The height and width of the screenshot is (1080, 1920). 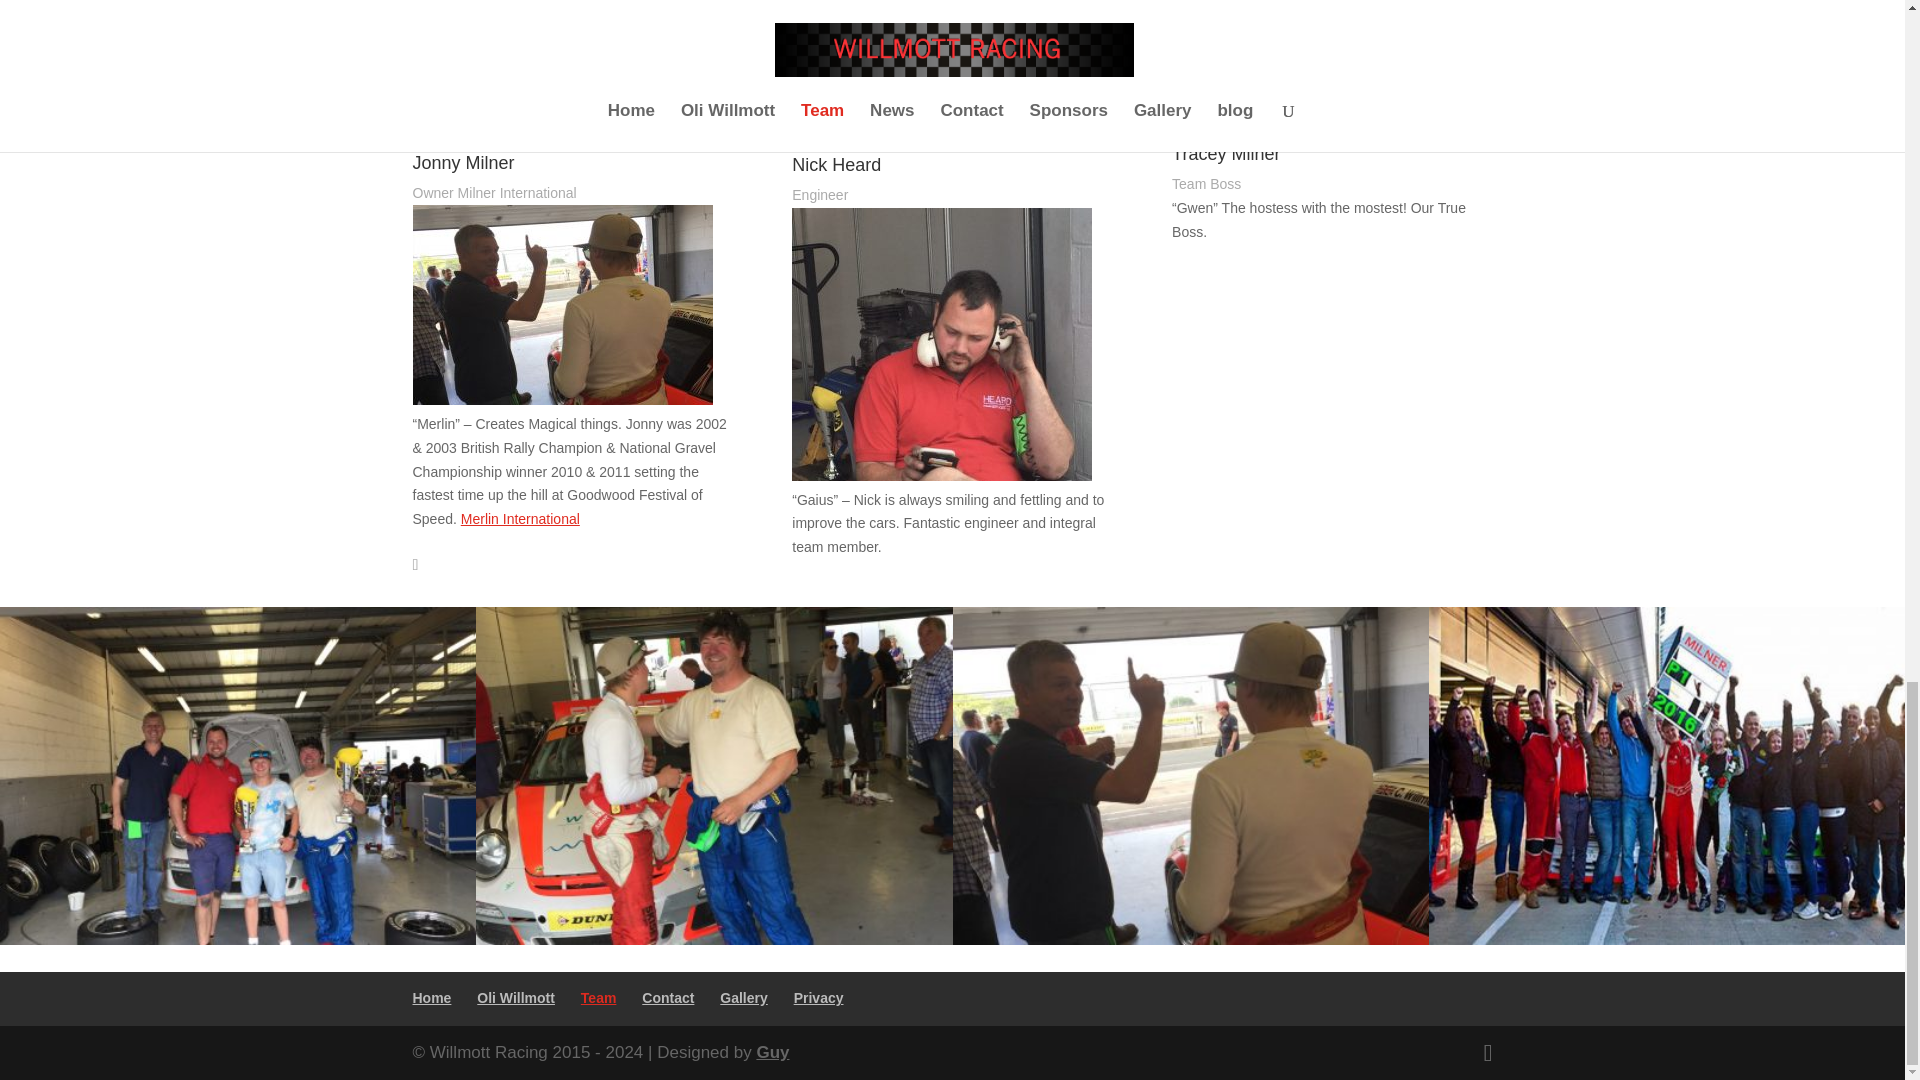 I want to click on Contact, so click(x=667, y=998).